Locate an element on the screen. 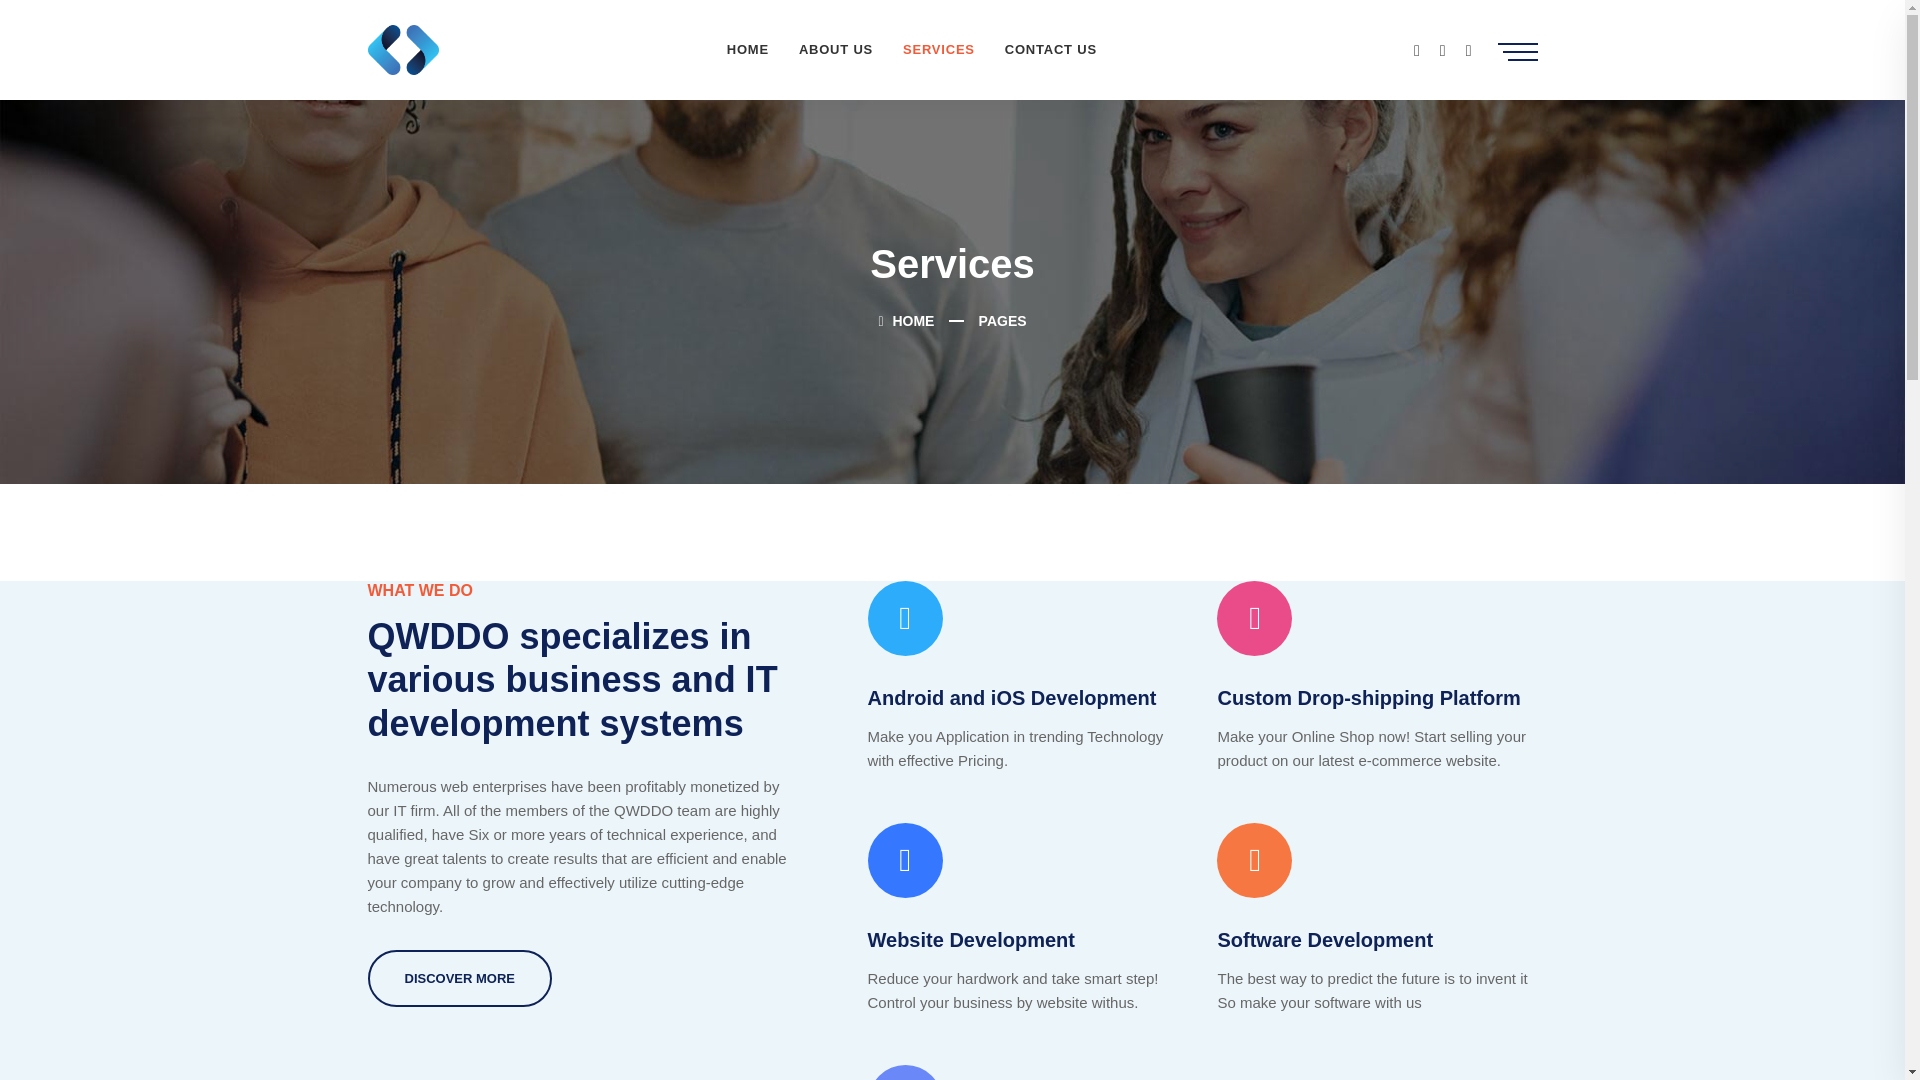 The height and width of the screenshot is (1080, 1920). CONTACT US is located at coordinates (1050, 50).